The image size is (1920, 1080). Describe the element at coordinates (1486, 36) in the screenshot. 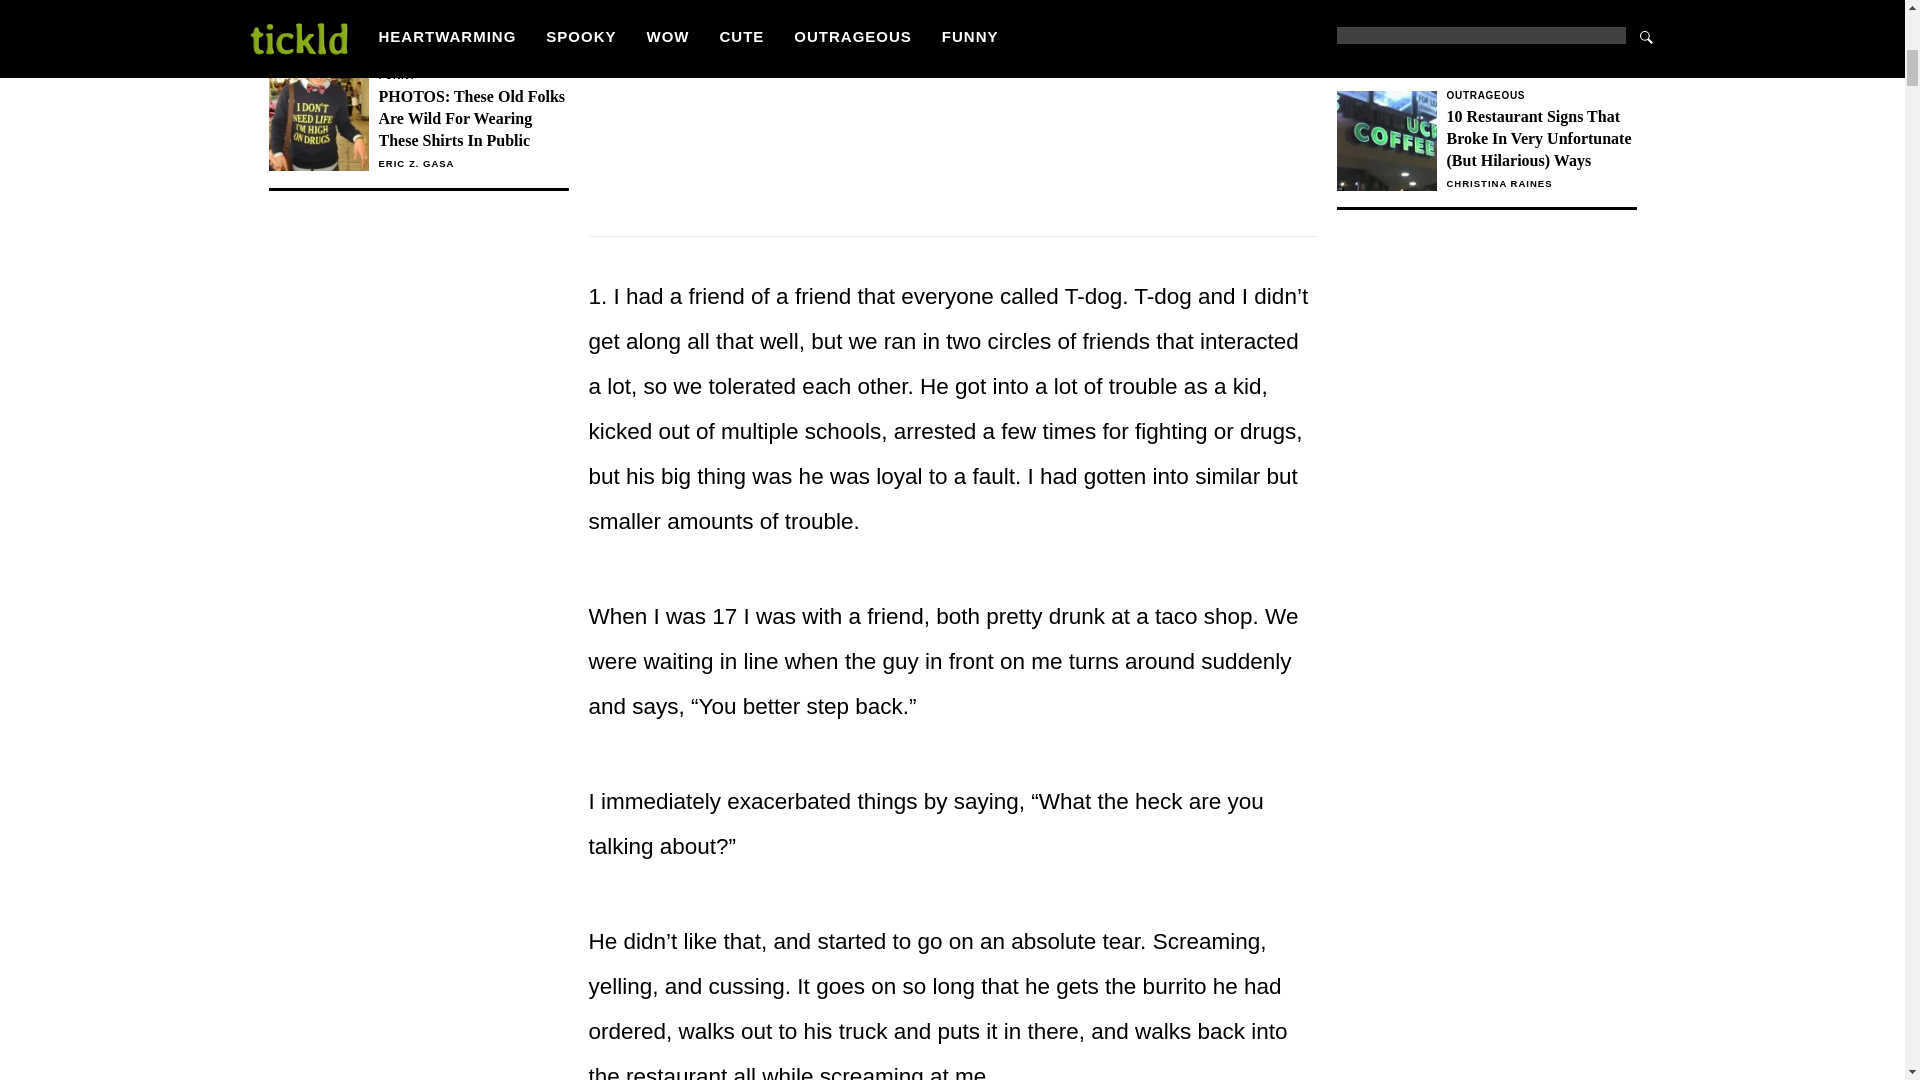

I see `Outrageous` at that location.